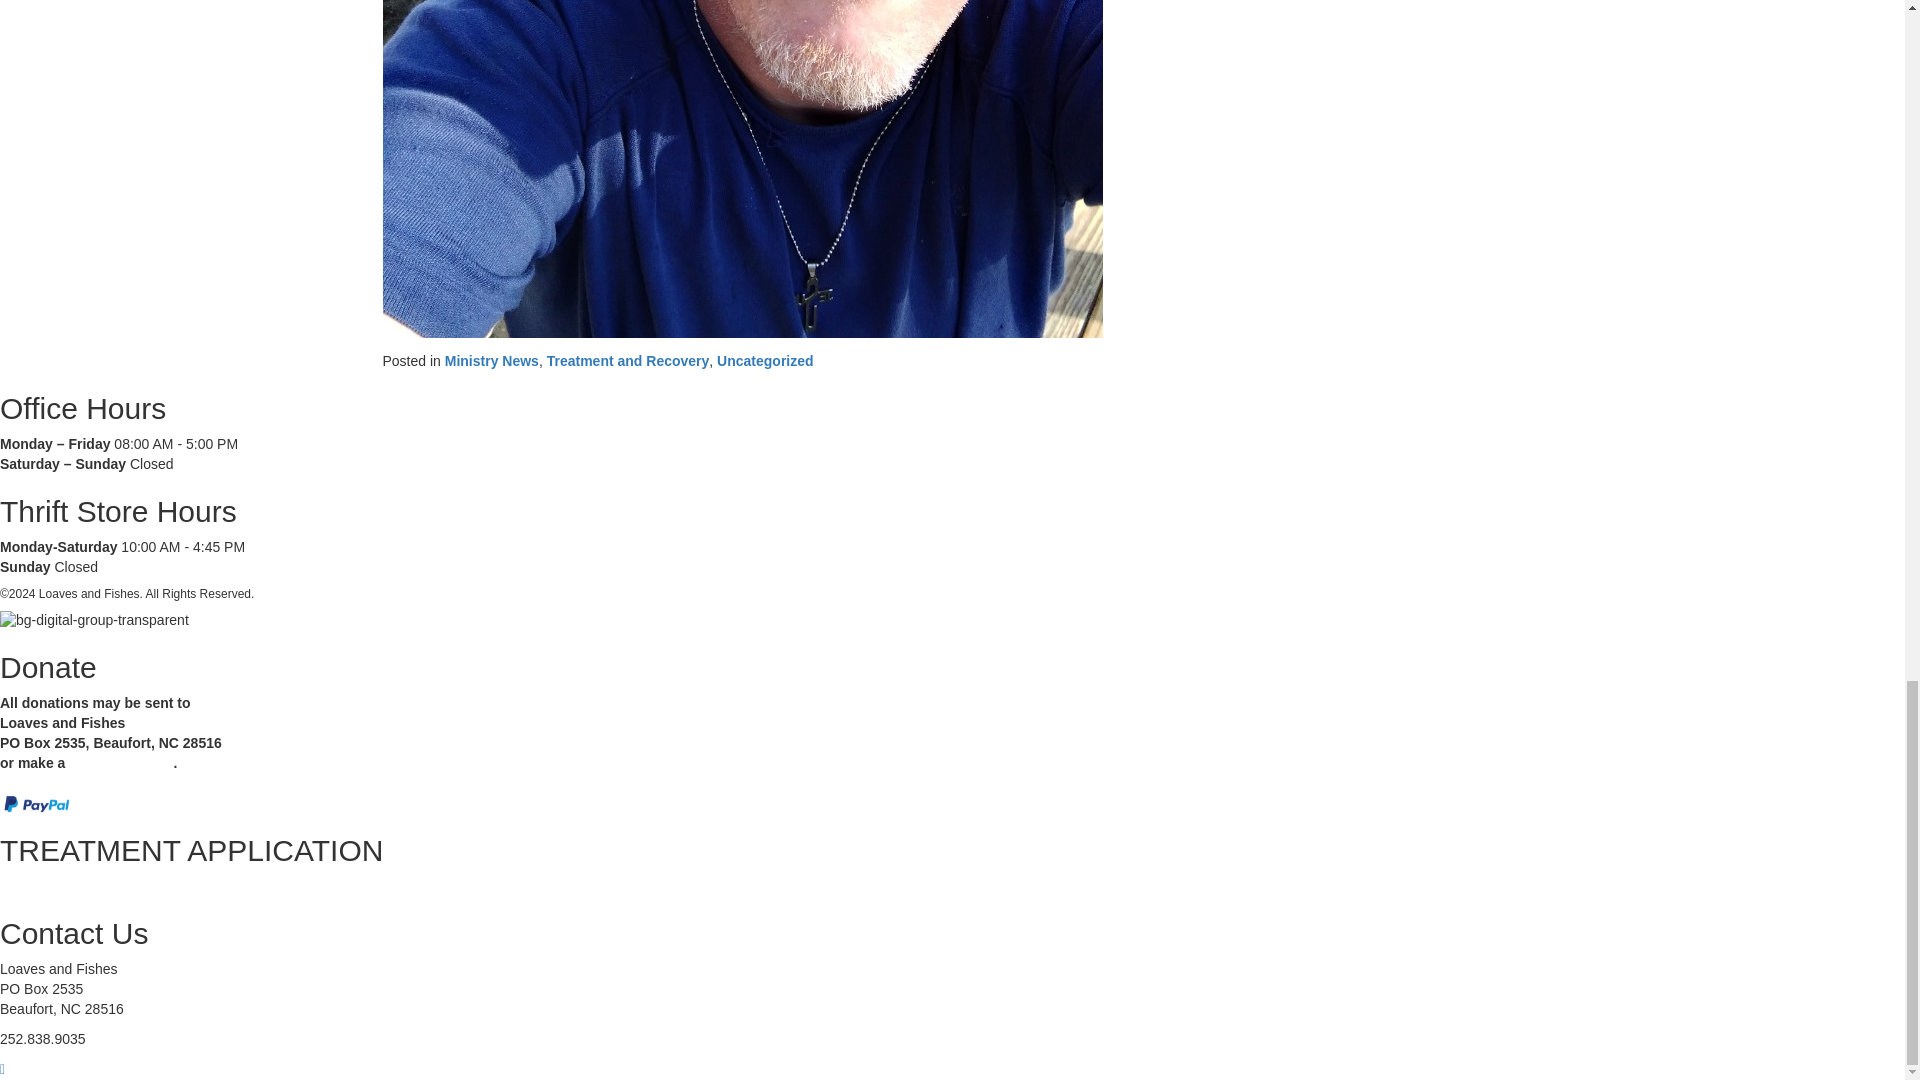 This screenshot has height=1080, width=1920. What do you see at coordinates (492, 354) in the screenshot?
I see `Ministry News` at bounding box center [492, 354].